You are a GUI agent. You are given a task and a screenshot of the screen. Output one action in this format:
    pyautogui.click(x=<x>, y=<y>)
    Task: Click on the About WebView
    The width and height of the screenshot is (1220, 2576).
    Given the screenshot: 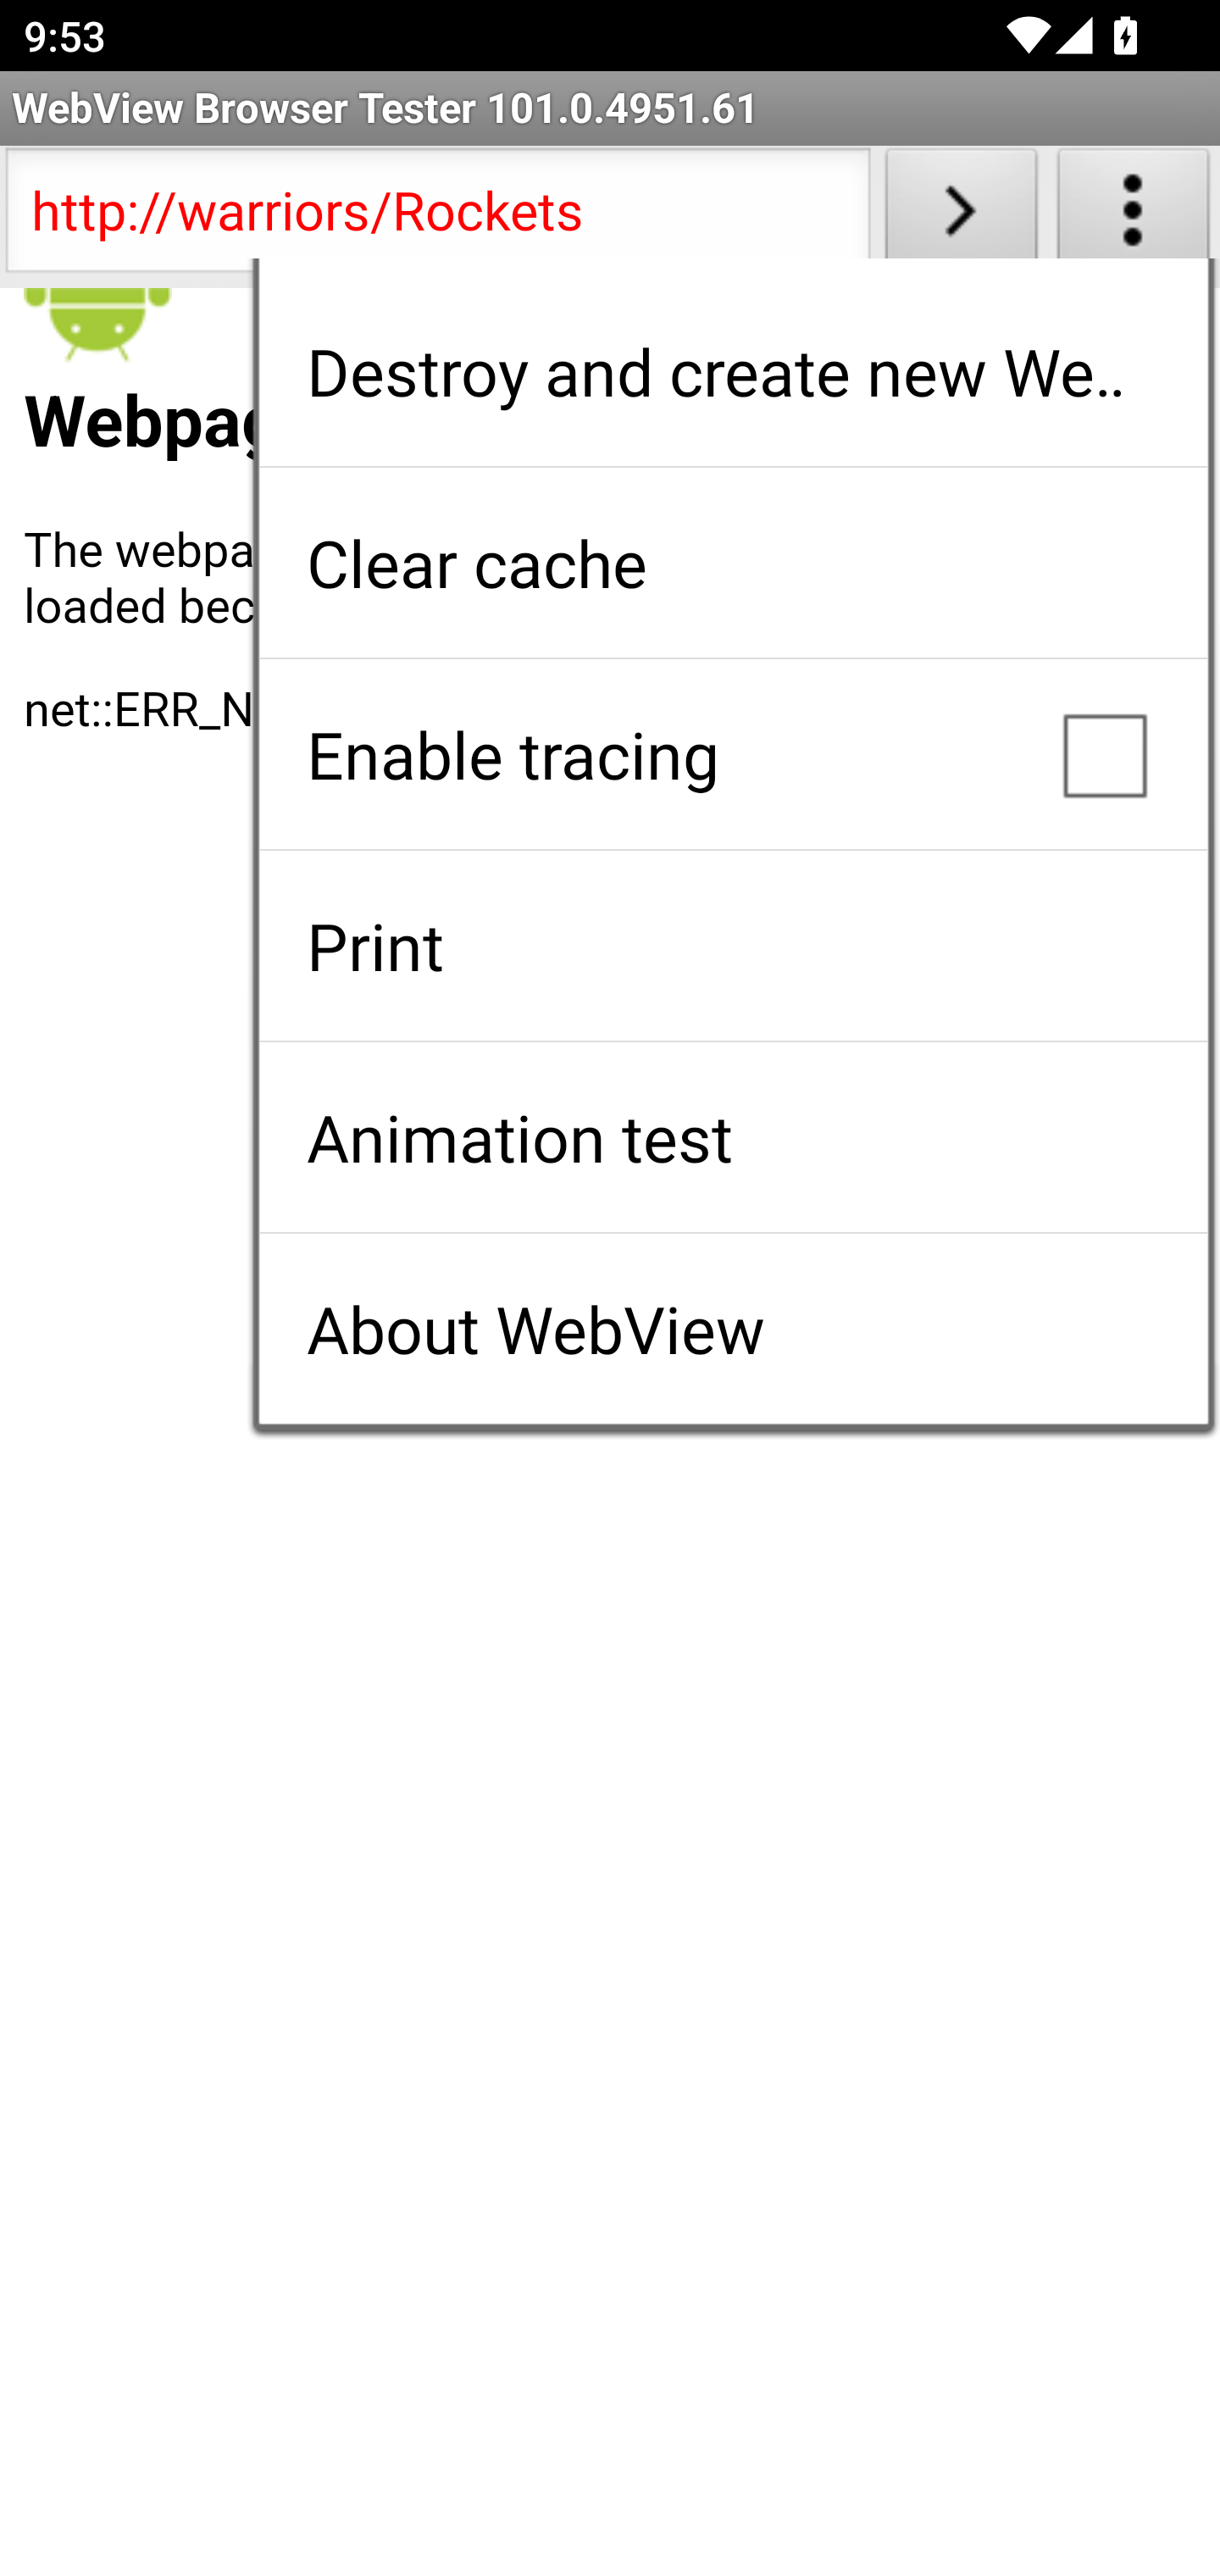 What is the action you would take?
    pyautogui.click(x=733, y=1329)
    